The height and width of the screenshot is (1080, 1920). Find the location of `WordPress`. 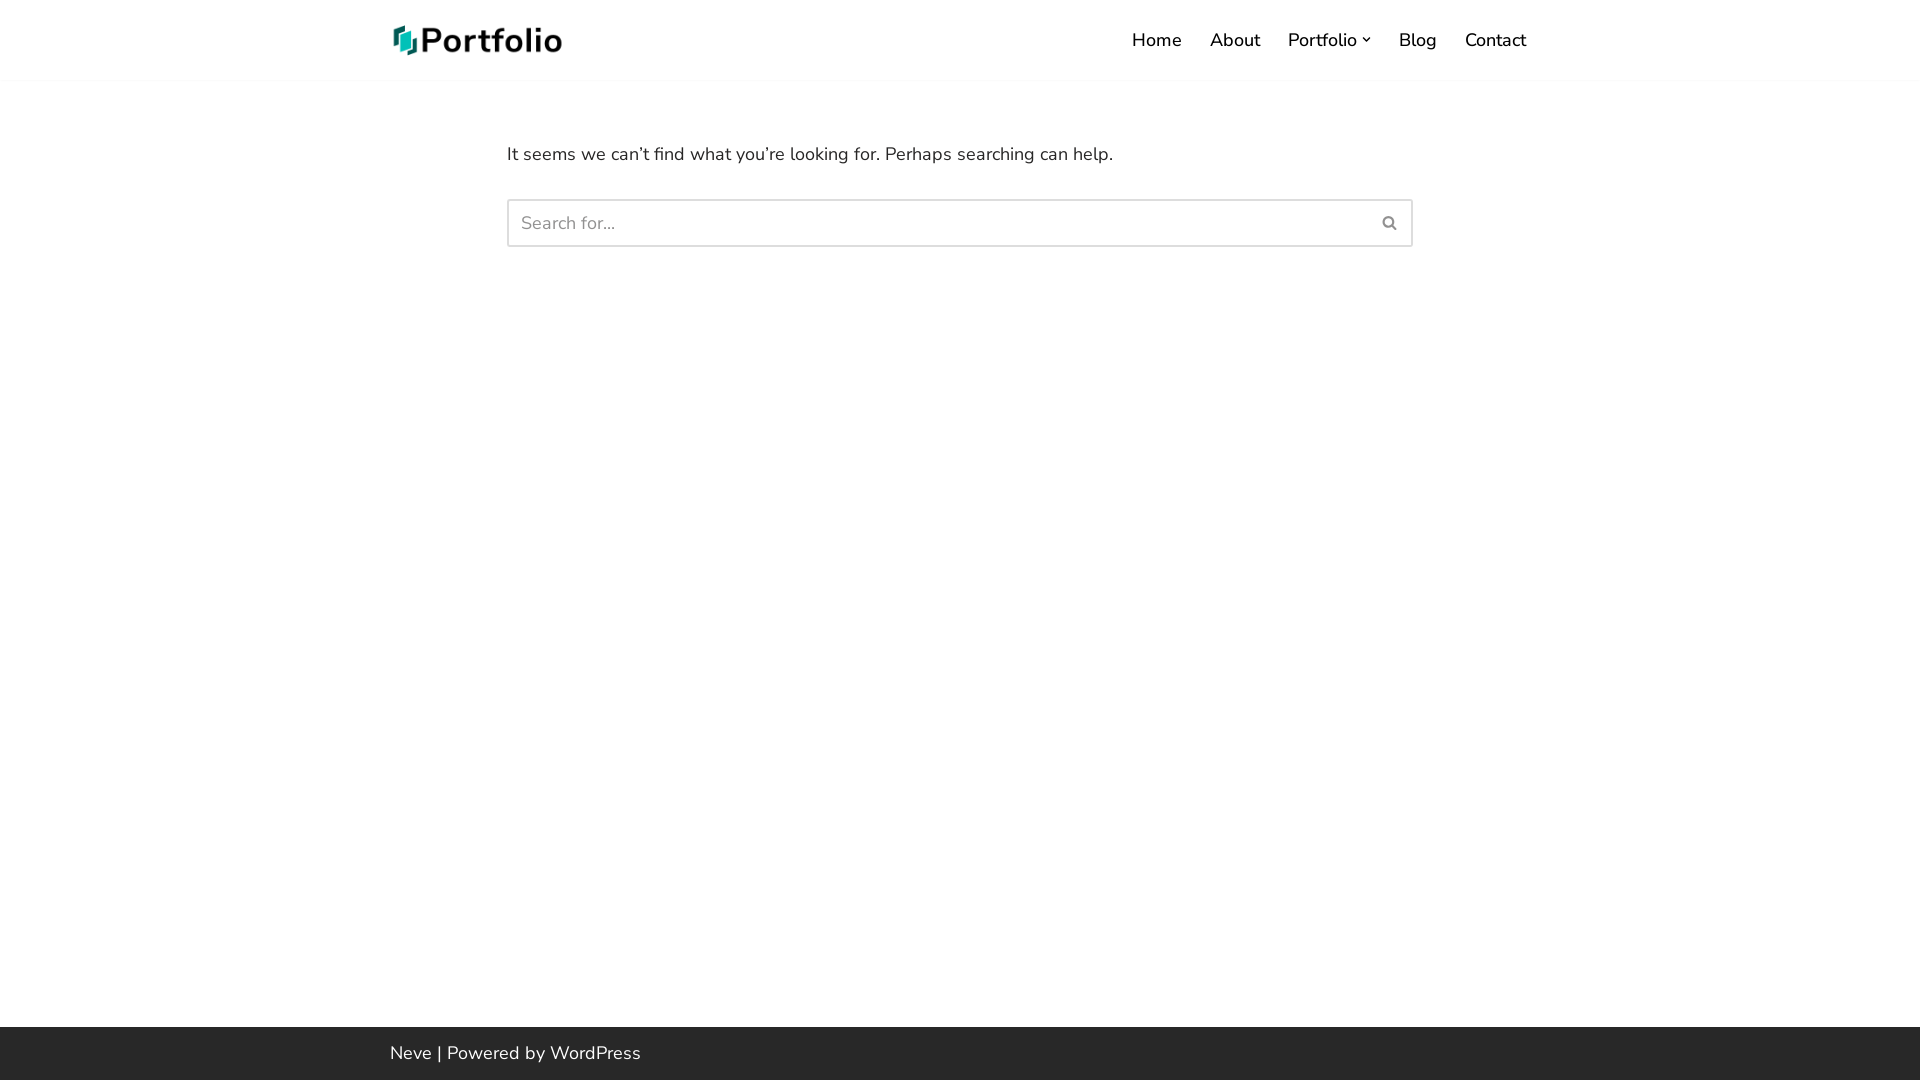

WordPress is located at coordinates (596, 1053).